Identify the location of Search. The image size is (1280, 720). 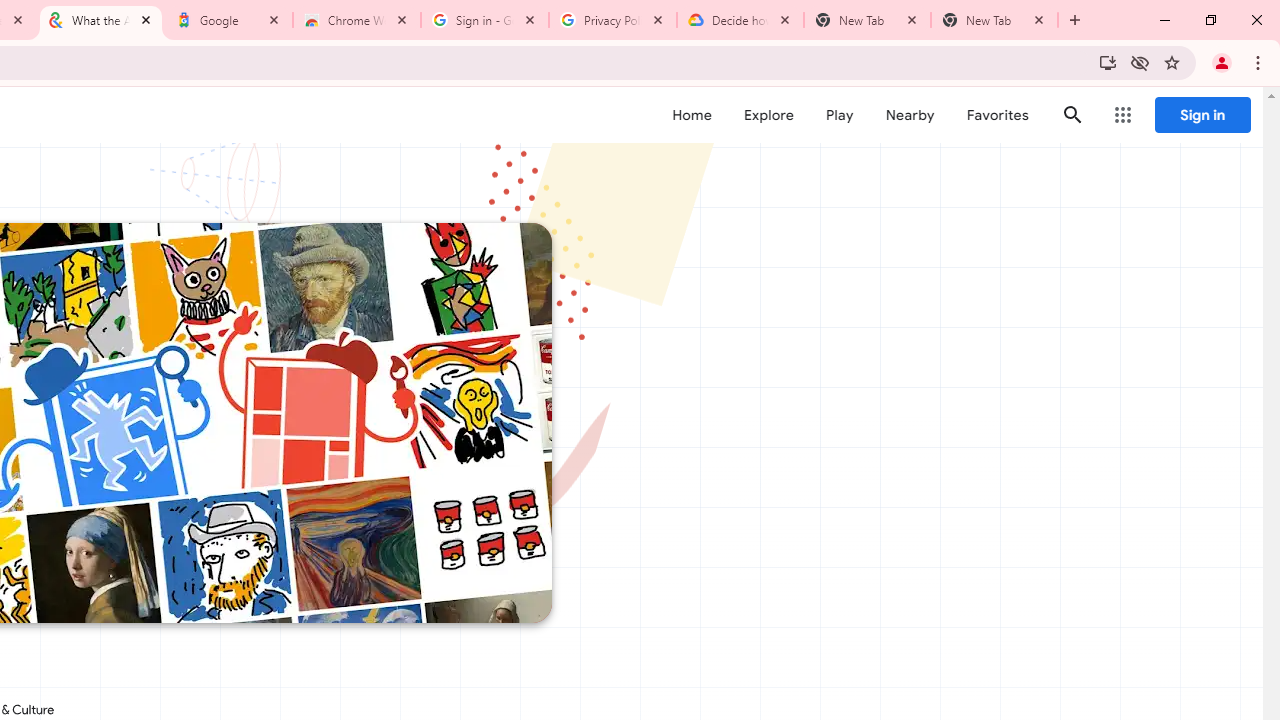
(1072, 114).